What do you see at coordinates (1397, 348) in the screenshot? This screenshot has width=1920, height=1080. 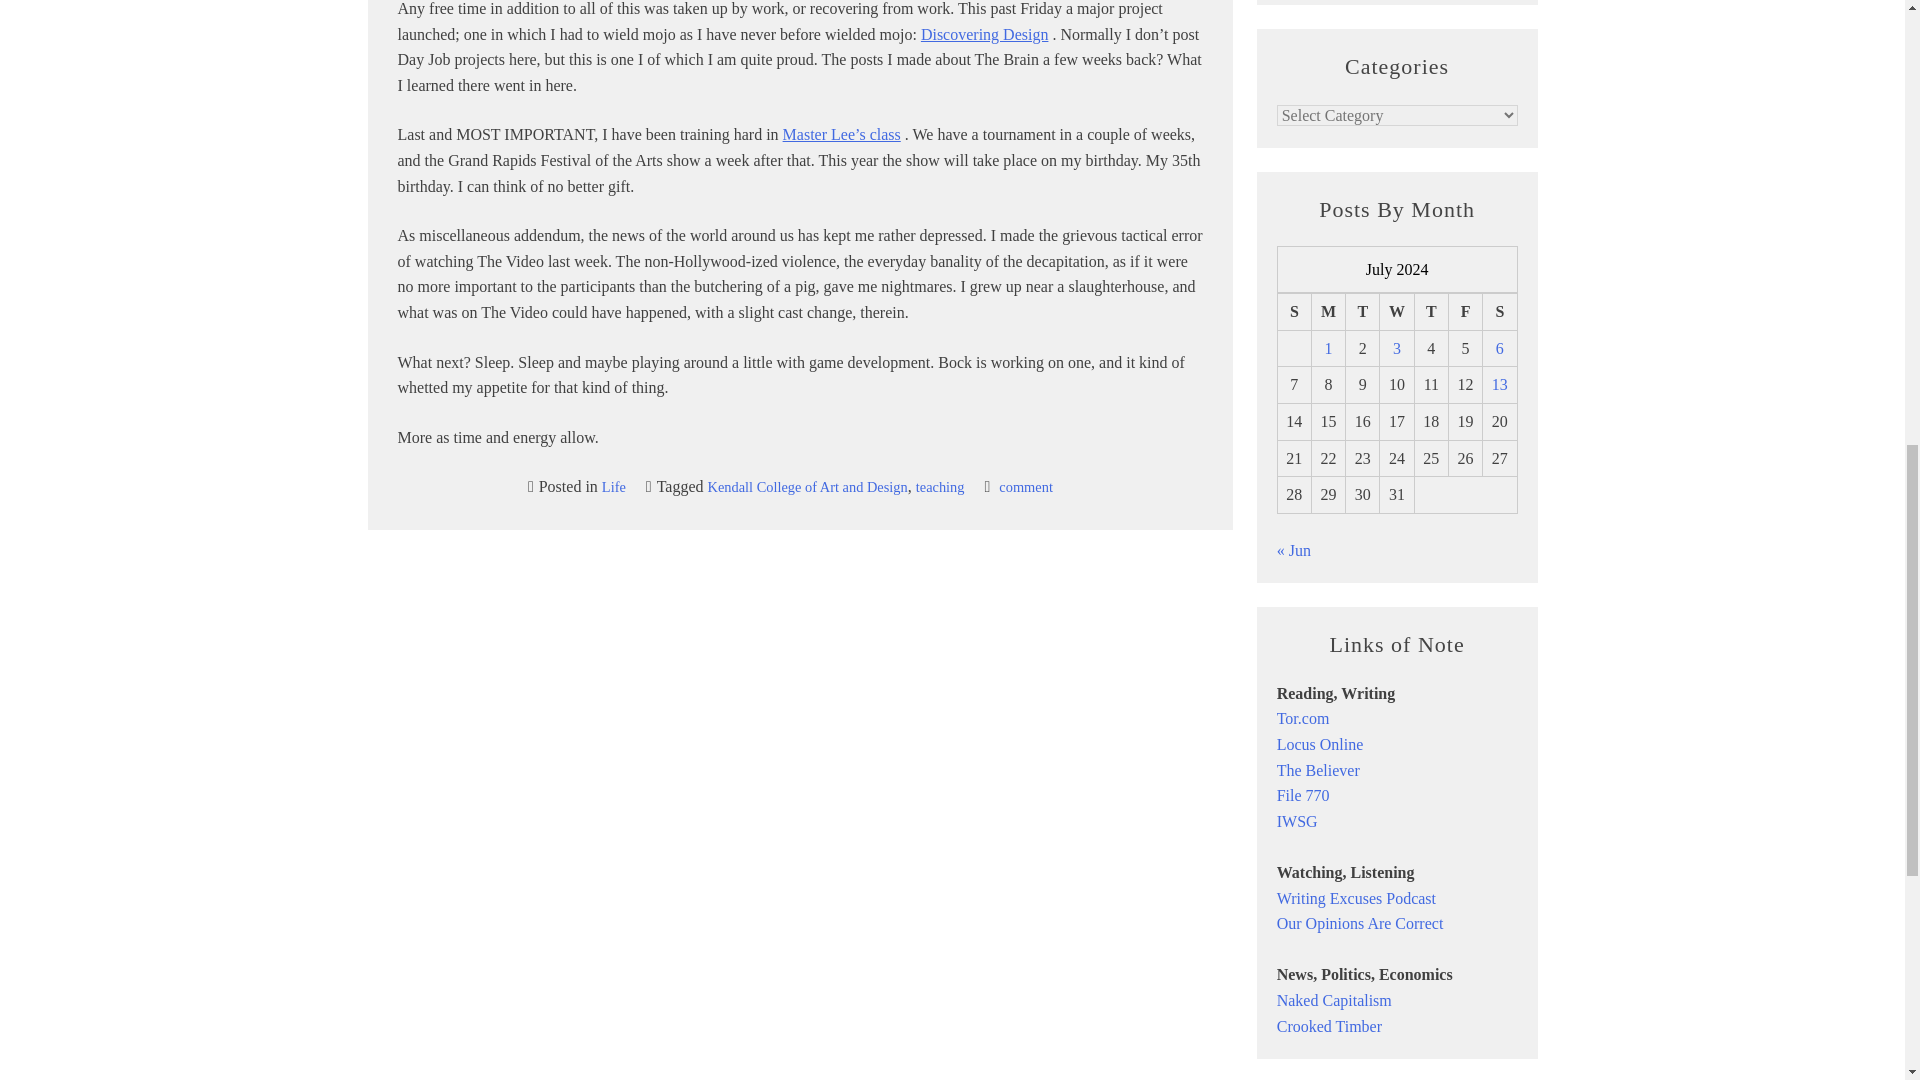 I see `3` at bounding box center [1397, 348].